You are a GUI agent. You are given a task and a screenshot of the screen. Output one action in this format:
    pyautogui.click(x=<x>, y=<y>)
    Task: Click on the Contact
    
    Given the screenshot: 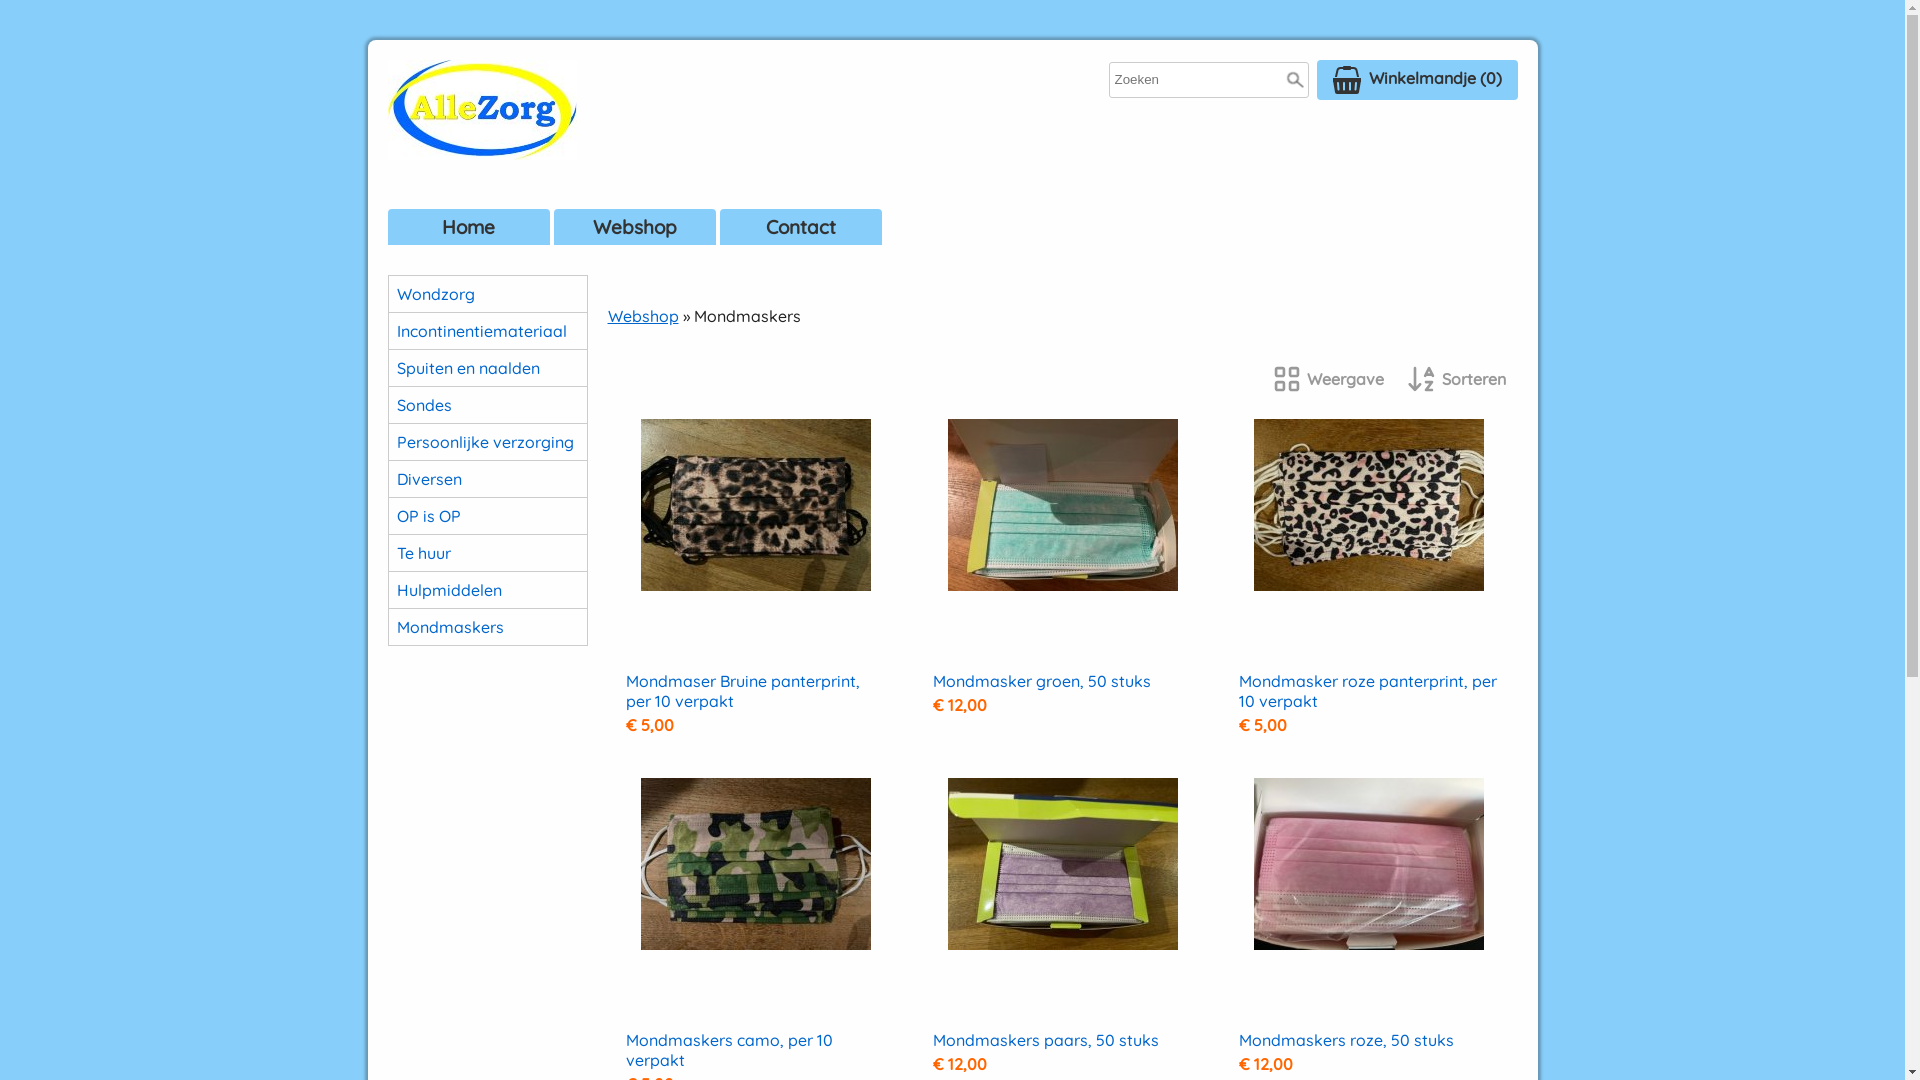 What is the action you would take?
    pyautogui.click(x=801, y=227)
    